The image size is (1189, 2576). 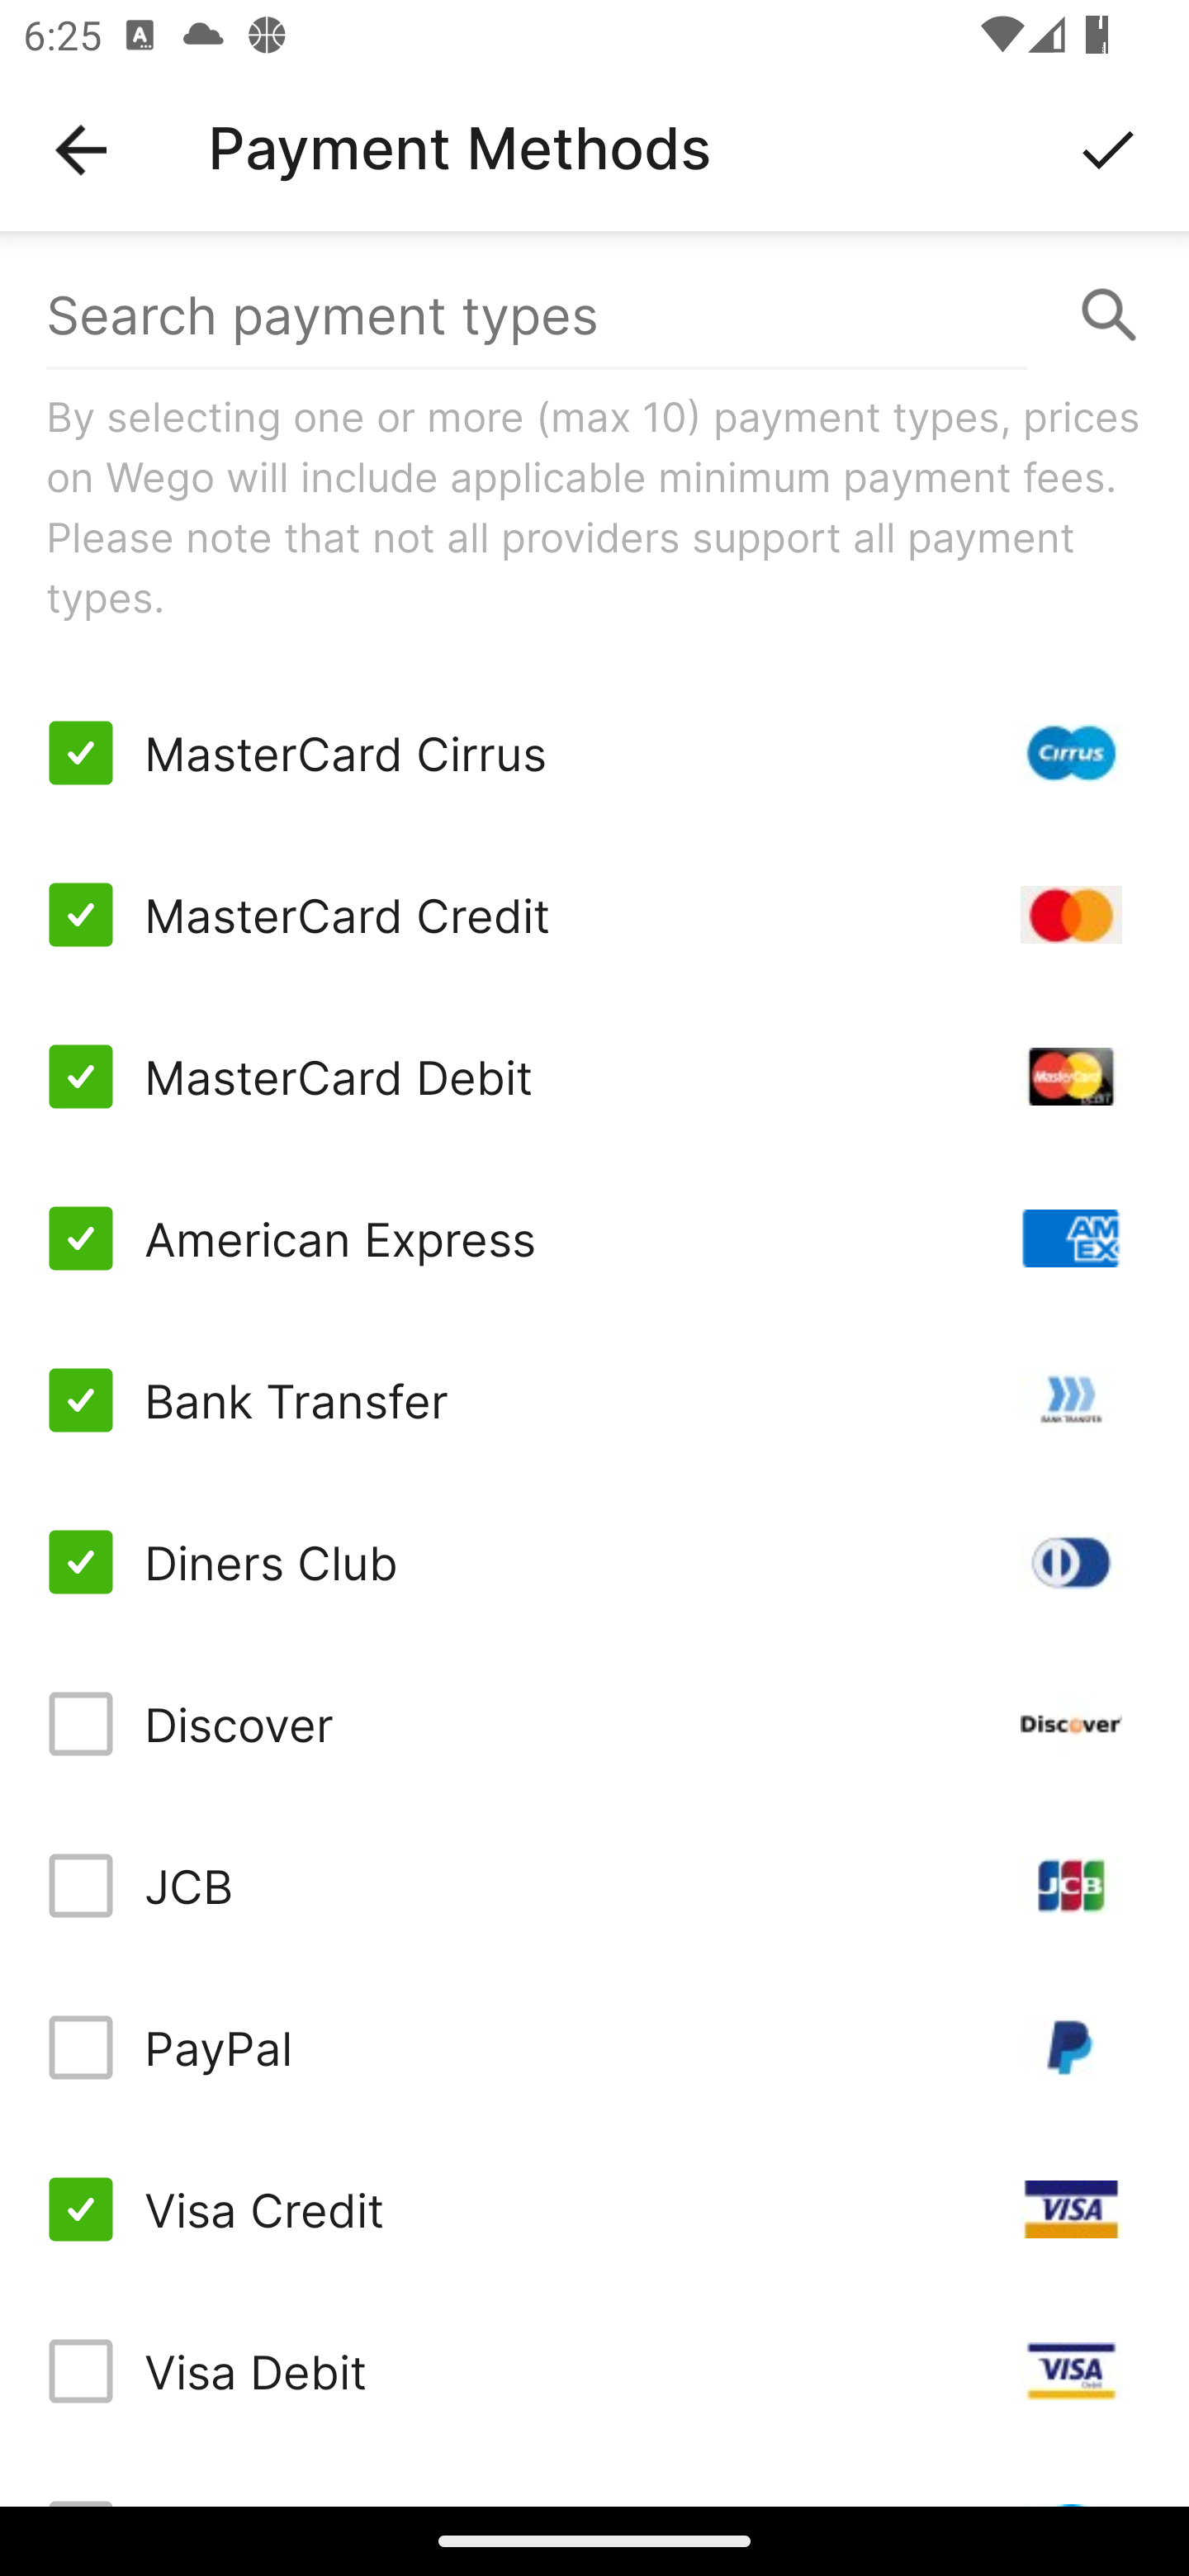 What do you see at coordinates (594, 1237) in the screenshot?
I see `American Express` at bounding box center [594, 1237].